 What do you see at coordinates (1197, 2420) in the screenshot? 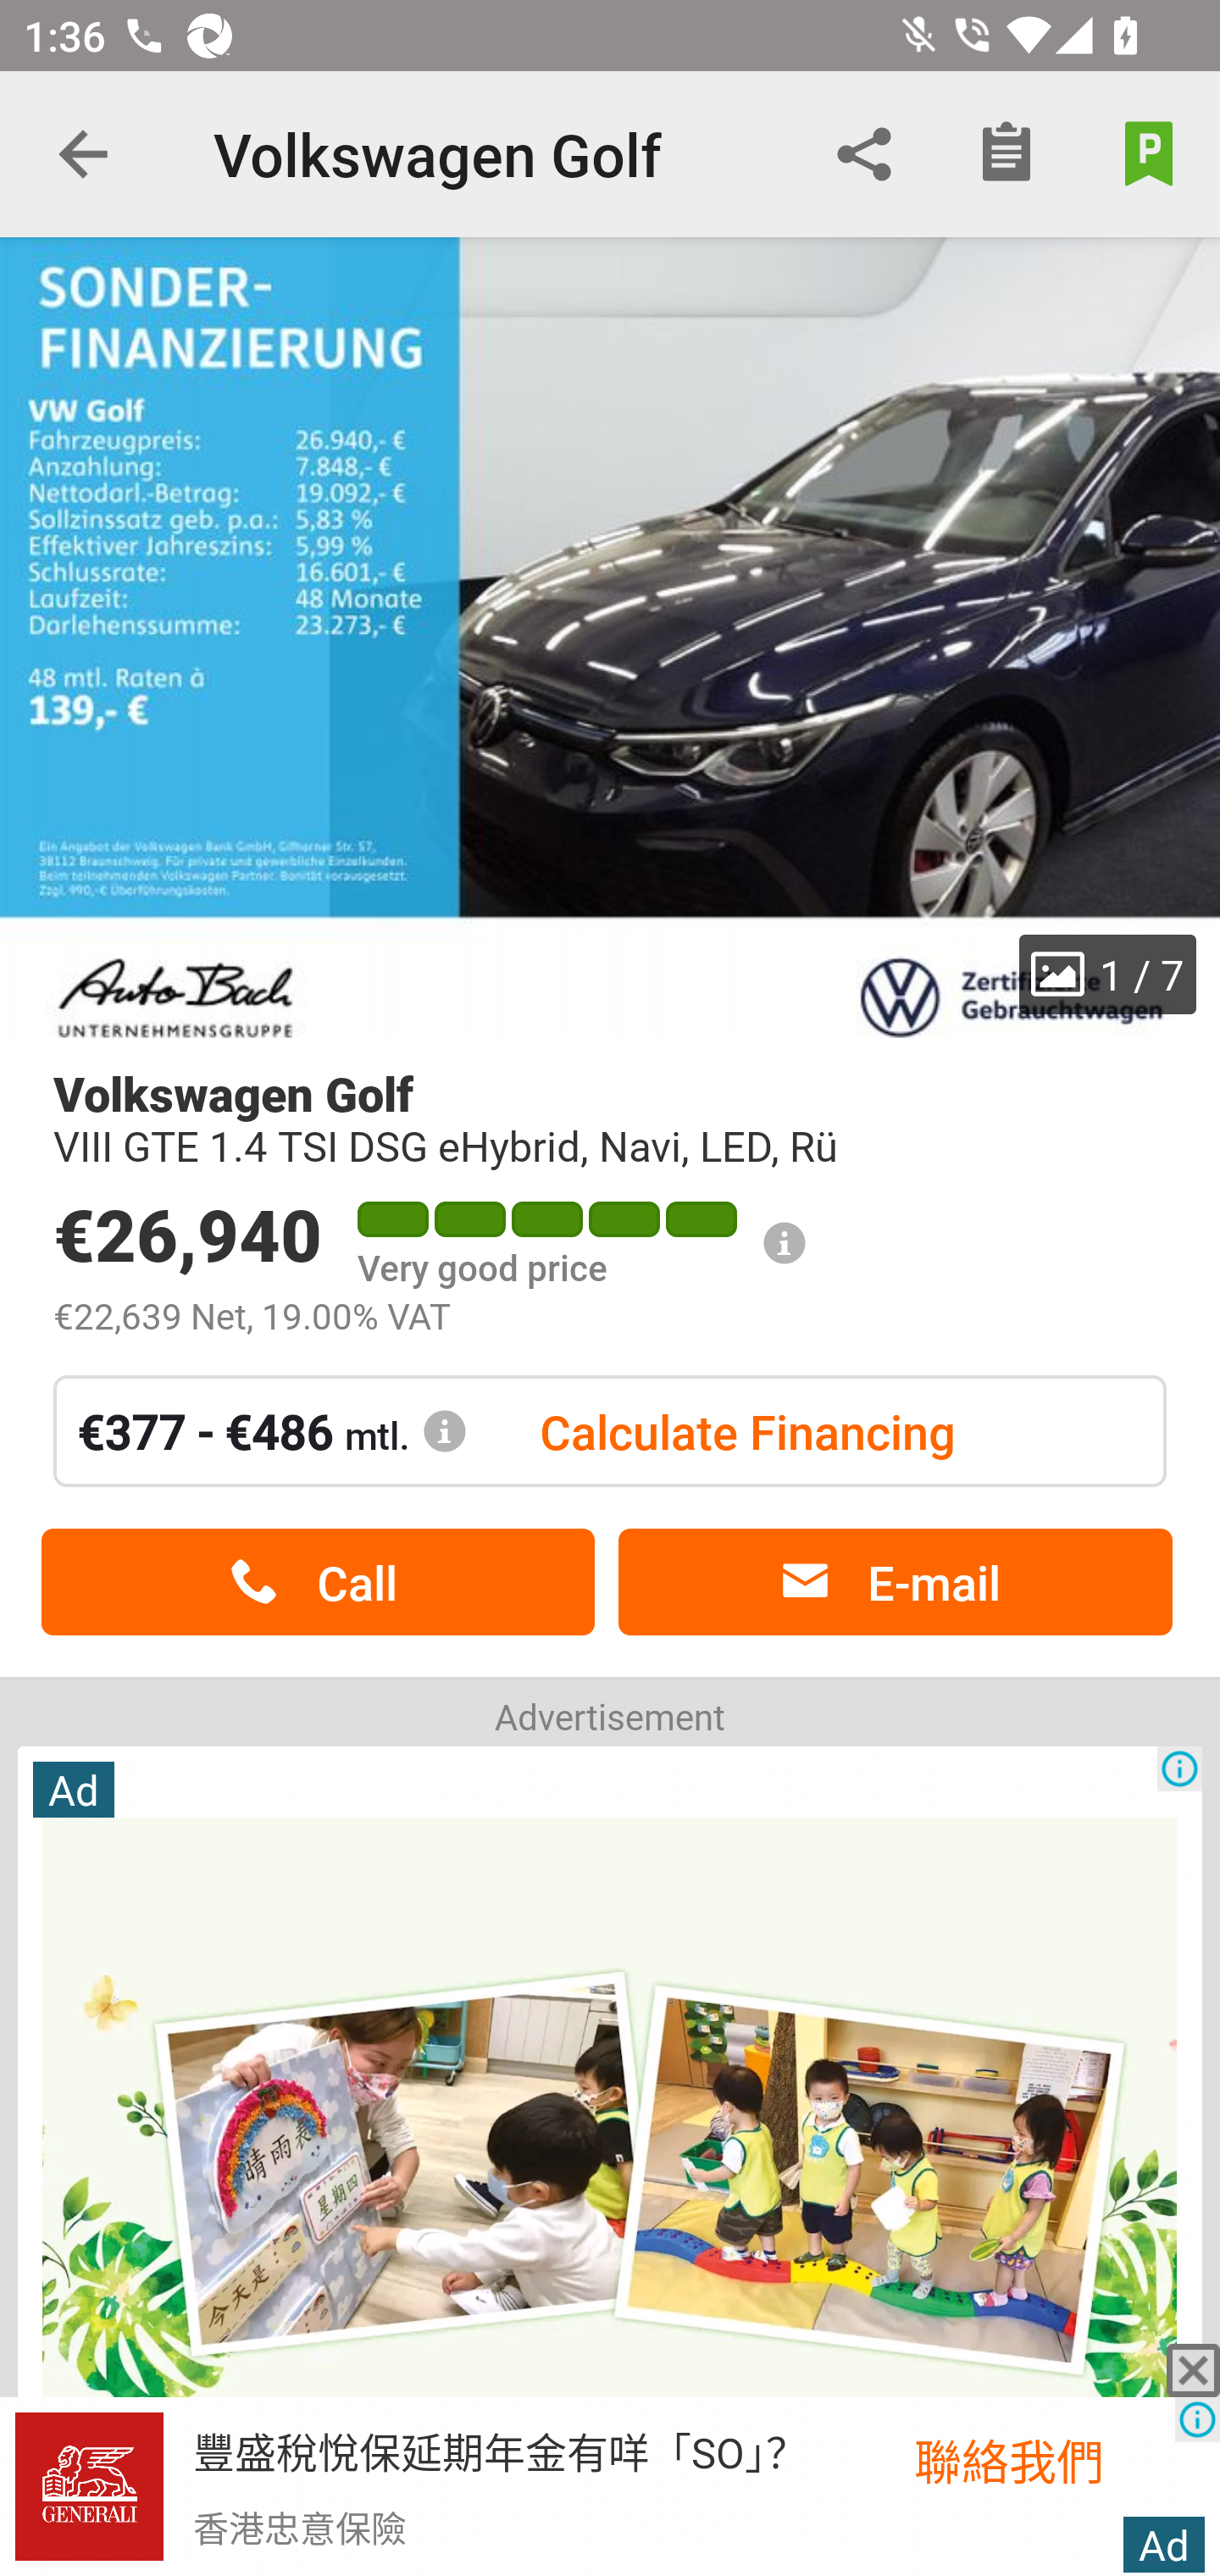
I see `Ad Choices Icon` at bounding box center [1197, 2420].